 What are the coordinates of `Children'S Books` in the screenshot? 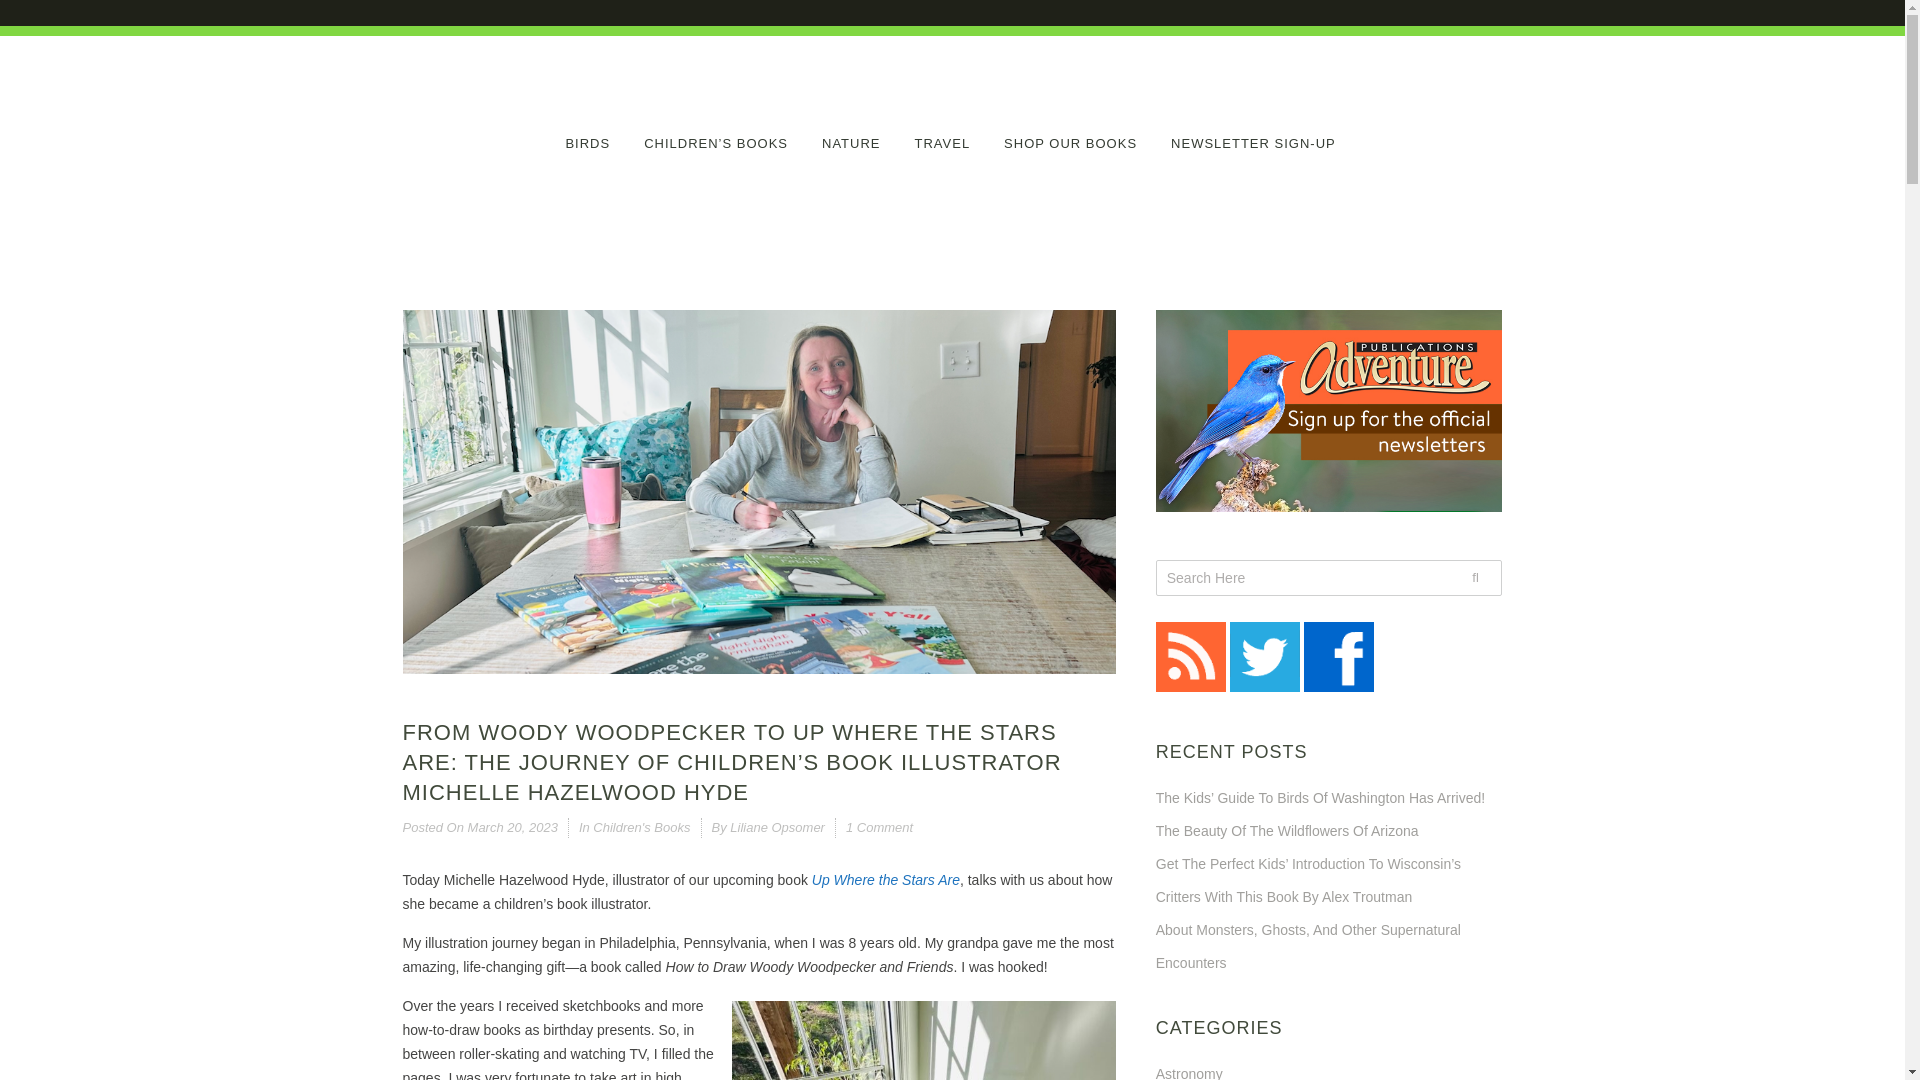 It's located at (641, 826).